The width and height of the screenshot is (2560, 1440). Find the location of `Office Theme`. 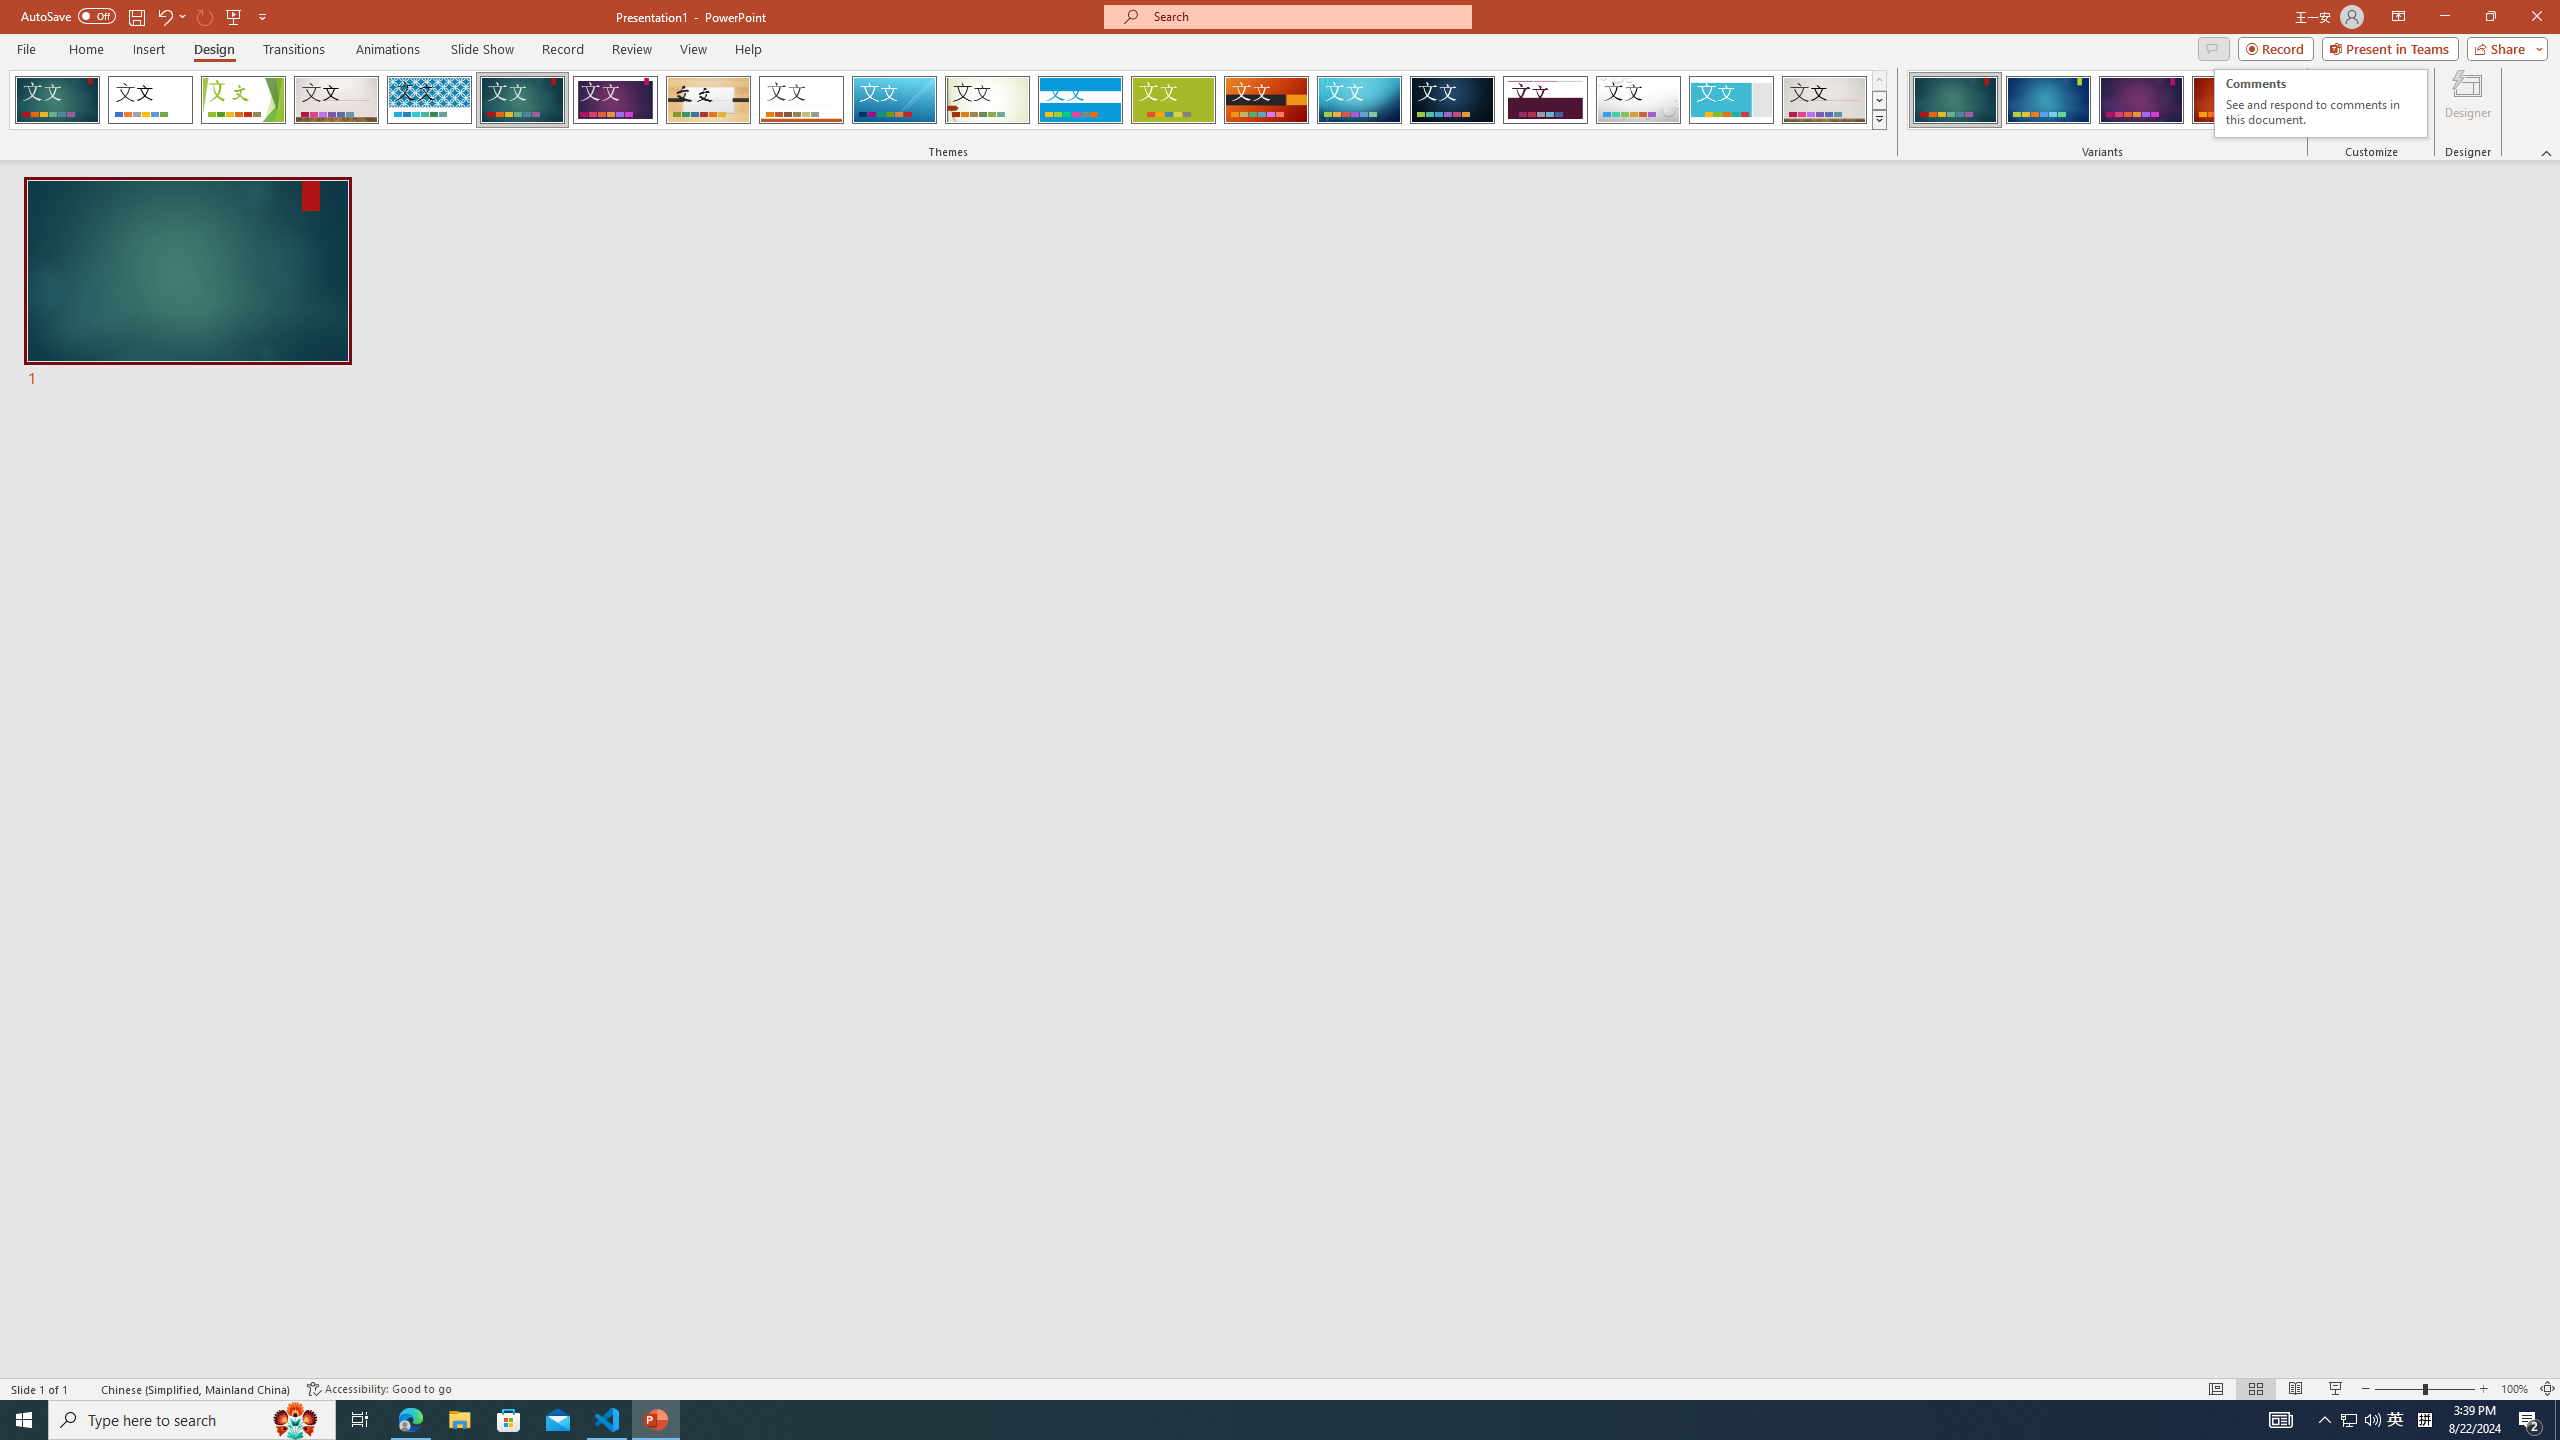

Office Theme is located at coordinates (150, 100).